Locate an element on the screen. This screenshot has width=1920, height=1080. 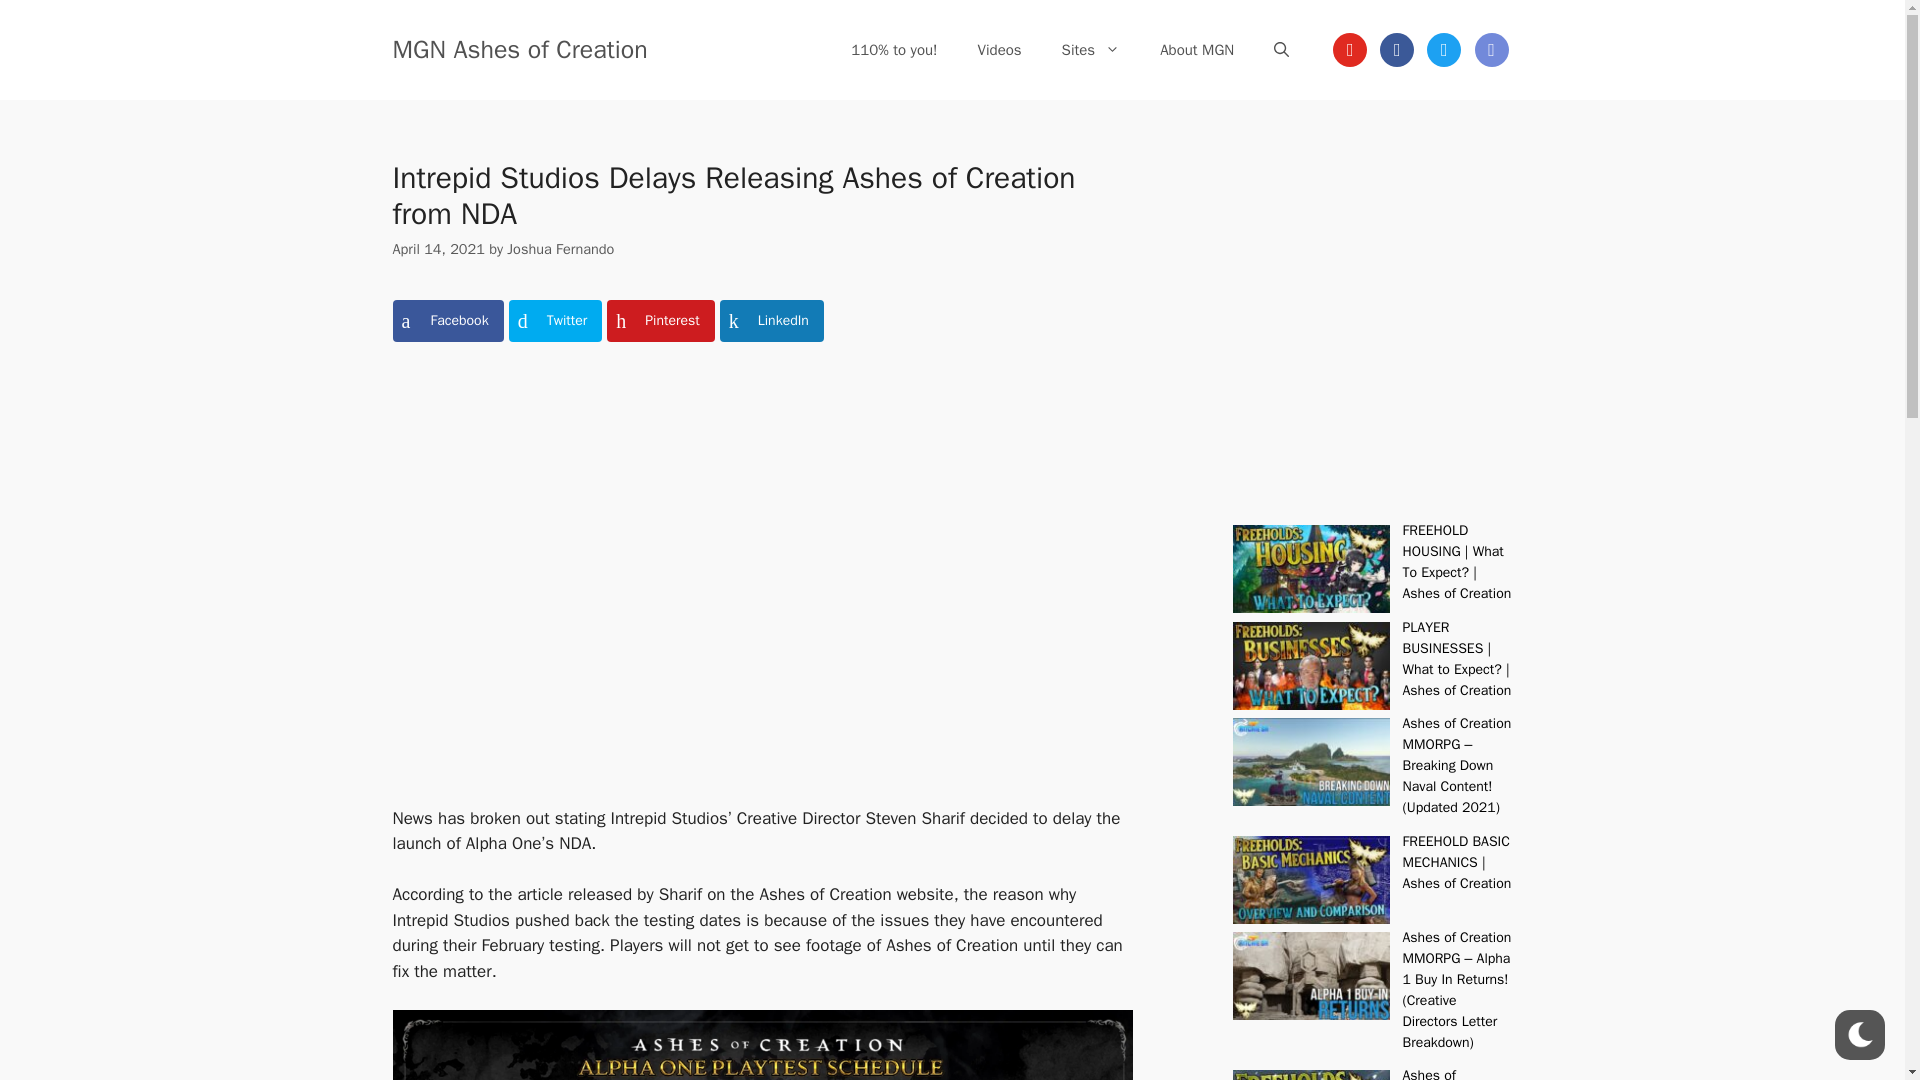
facebook is located at coordinates (1396, 48).